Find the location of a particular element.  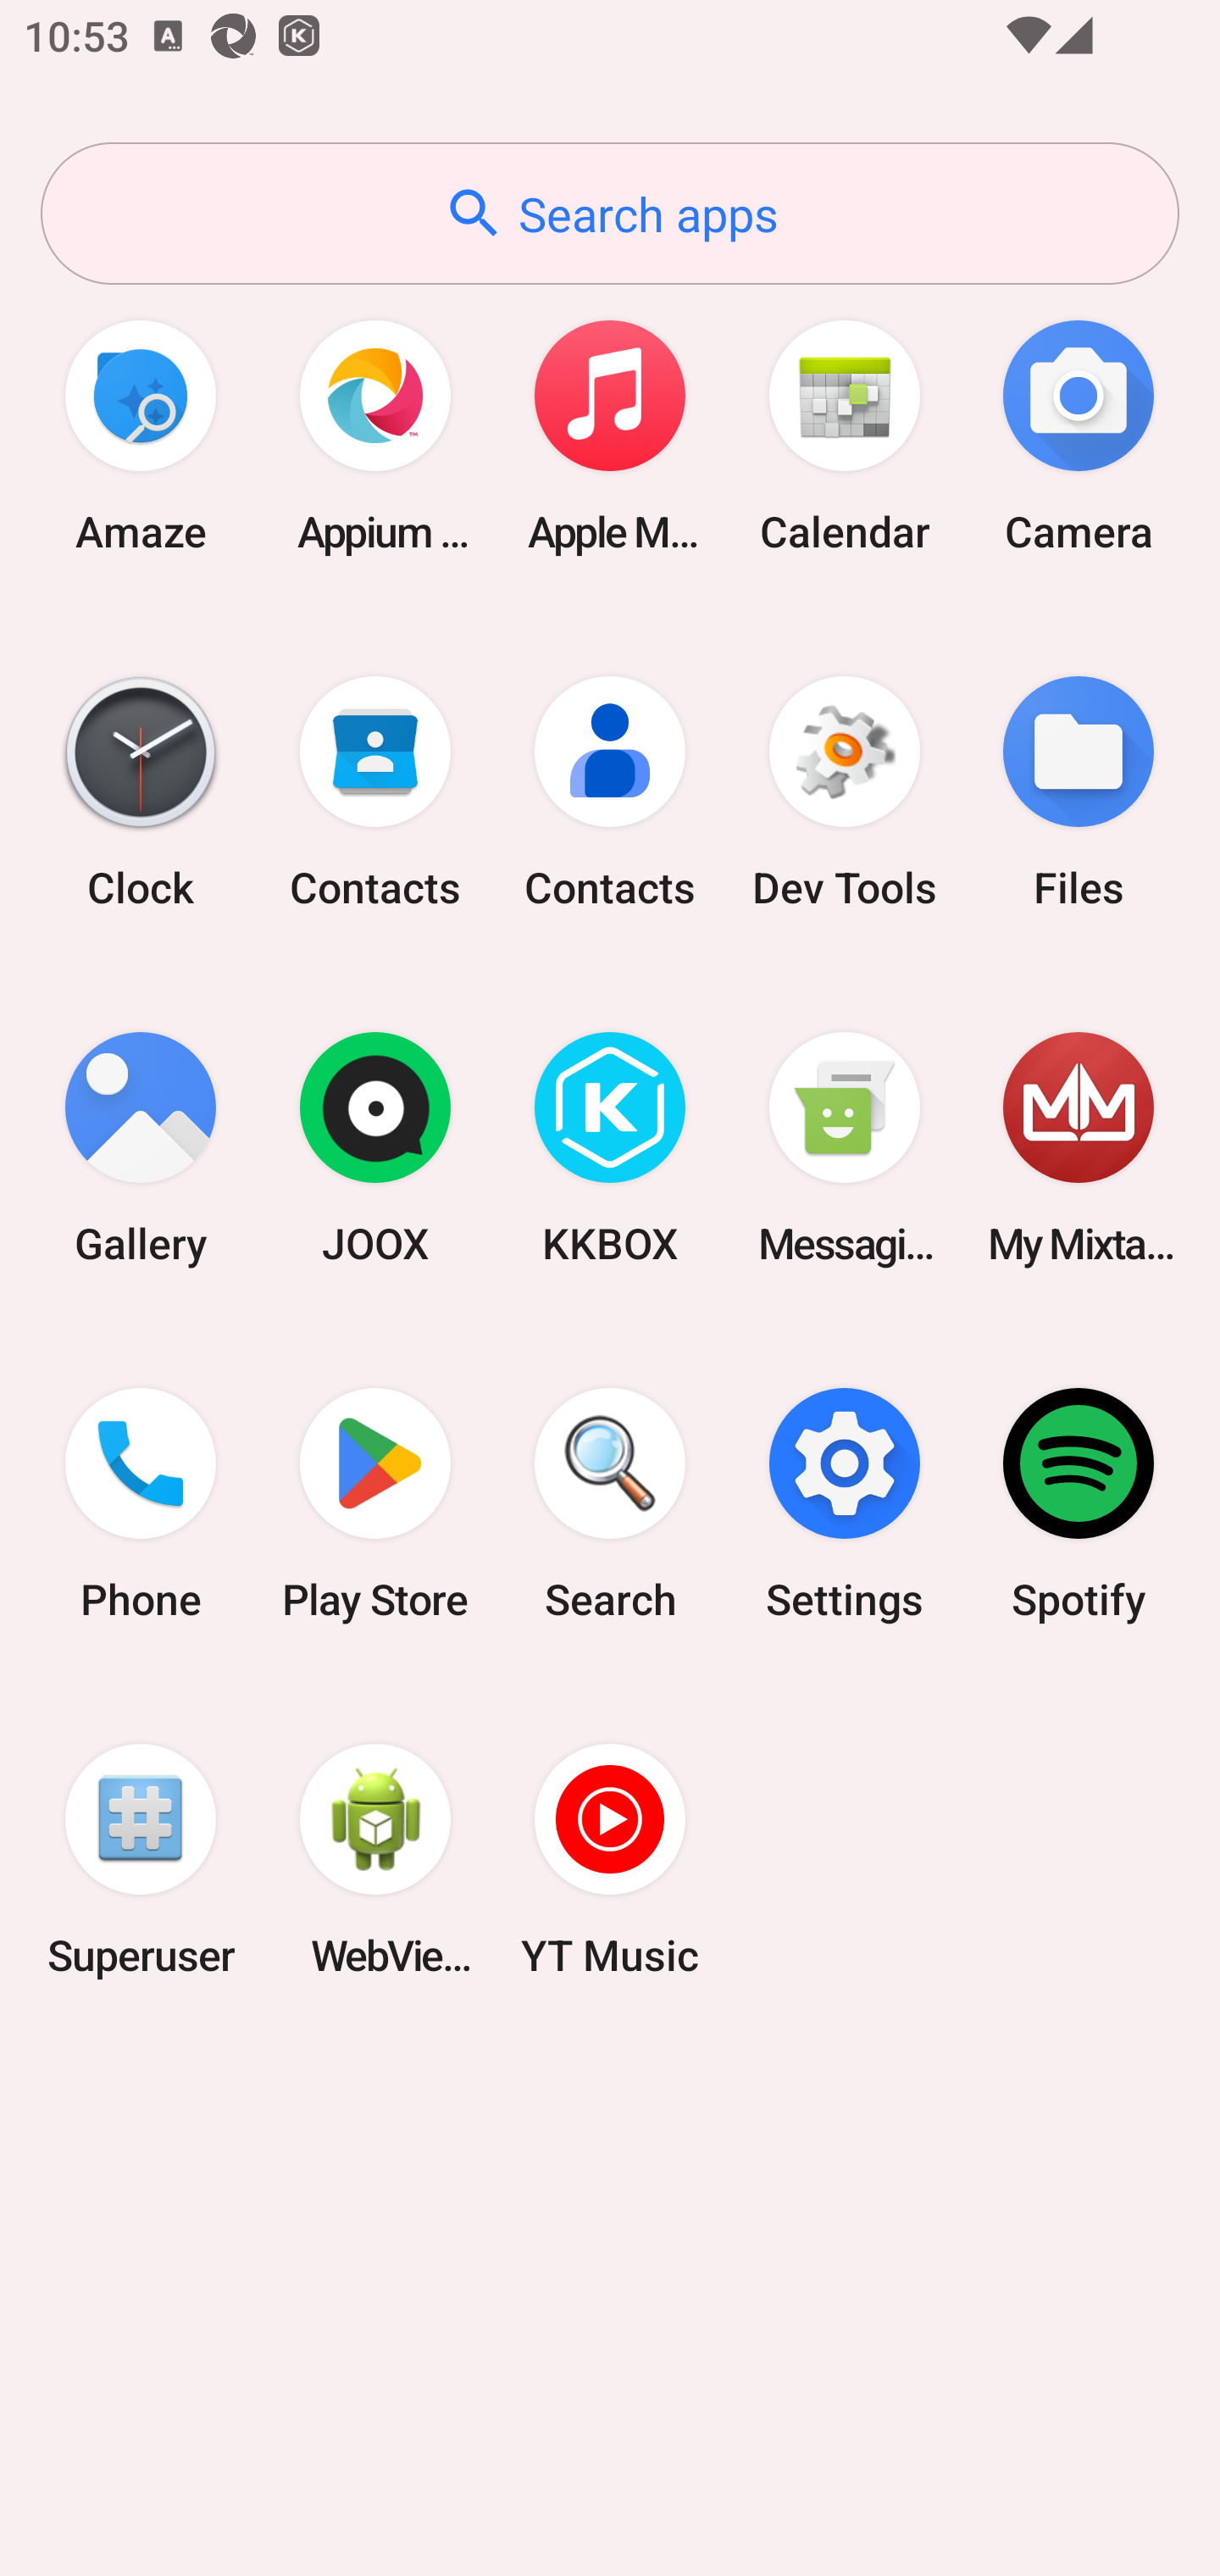

Phone is located at coordinates (141, 1504).